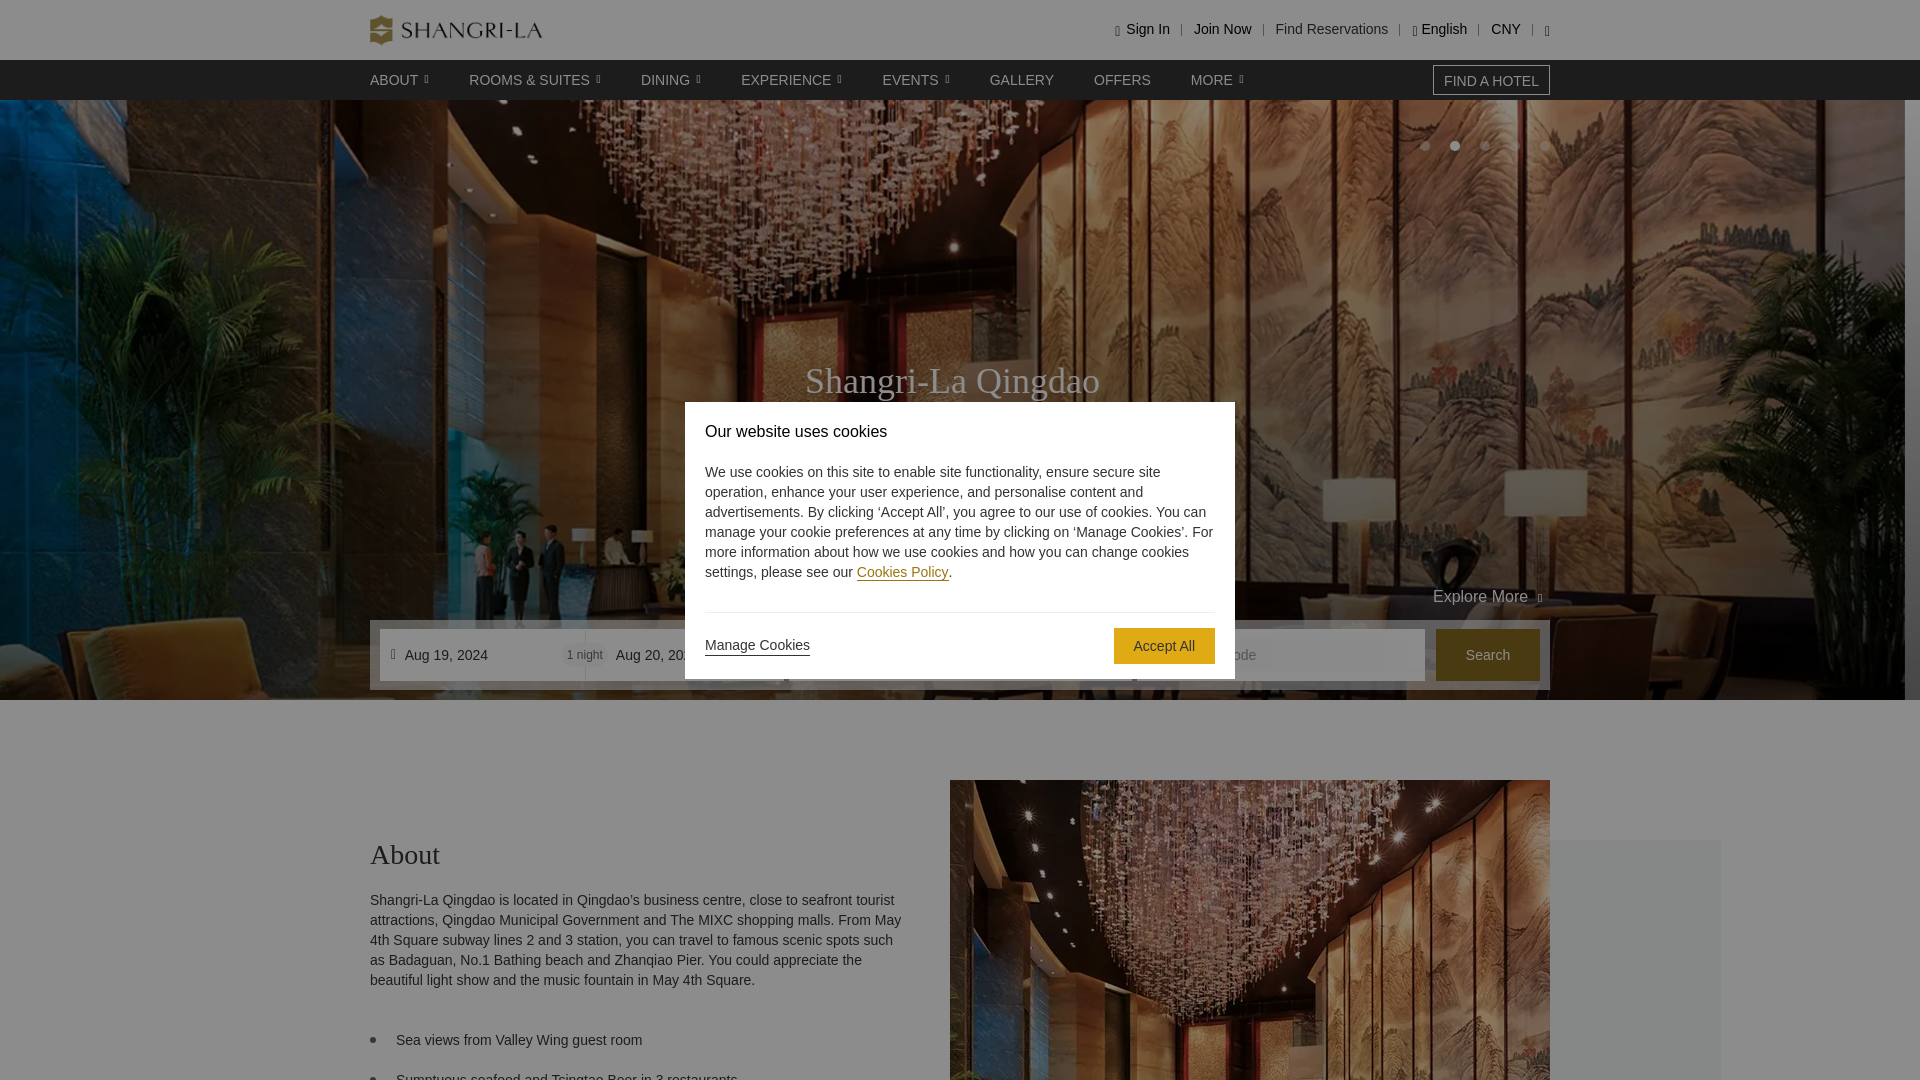 This screenshot has width=1920, height=1080. I want to click on Aug 20, 2024, so click(694, 654).